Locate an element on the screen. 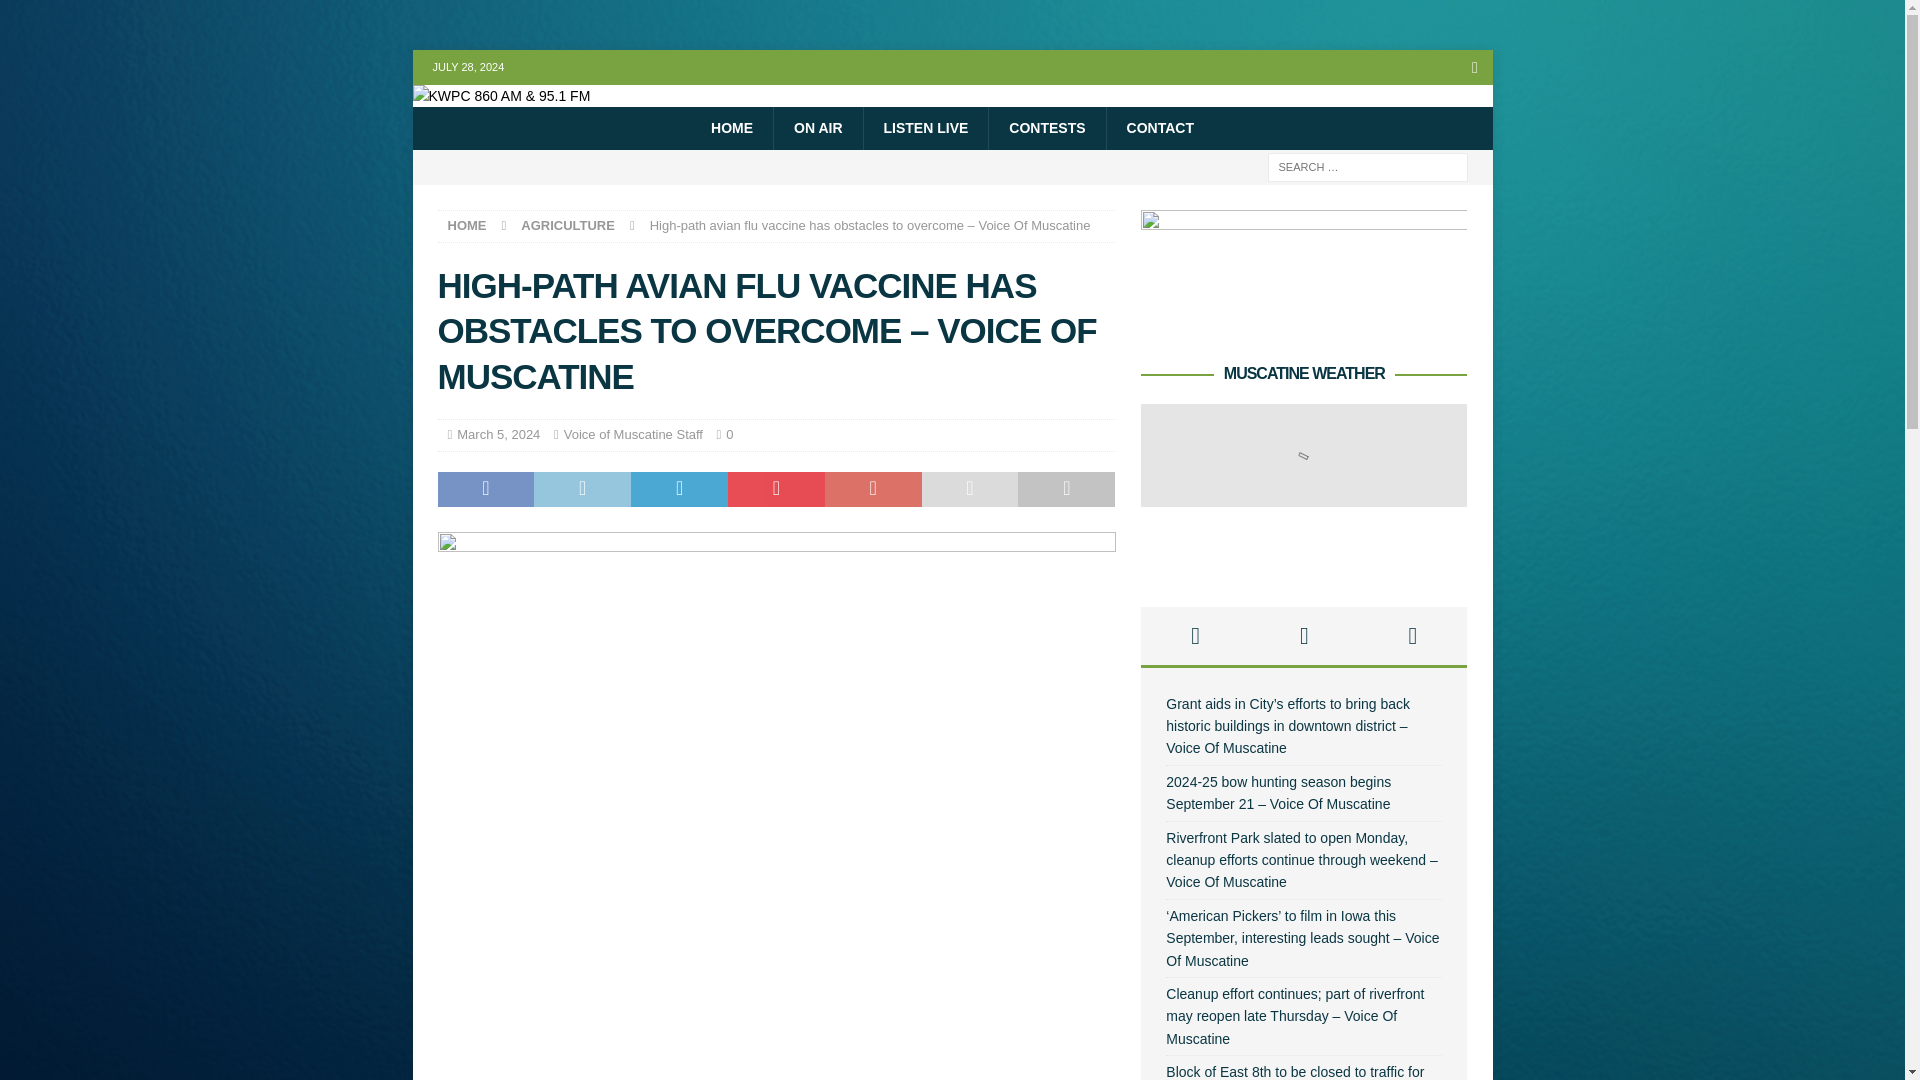  March 5, 2024 is located at coordinates (498, 434).